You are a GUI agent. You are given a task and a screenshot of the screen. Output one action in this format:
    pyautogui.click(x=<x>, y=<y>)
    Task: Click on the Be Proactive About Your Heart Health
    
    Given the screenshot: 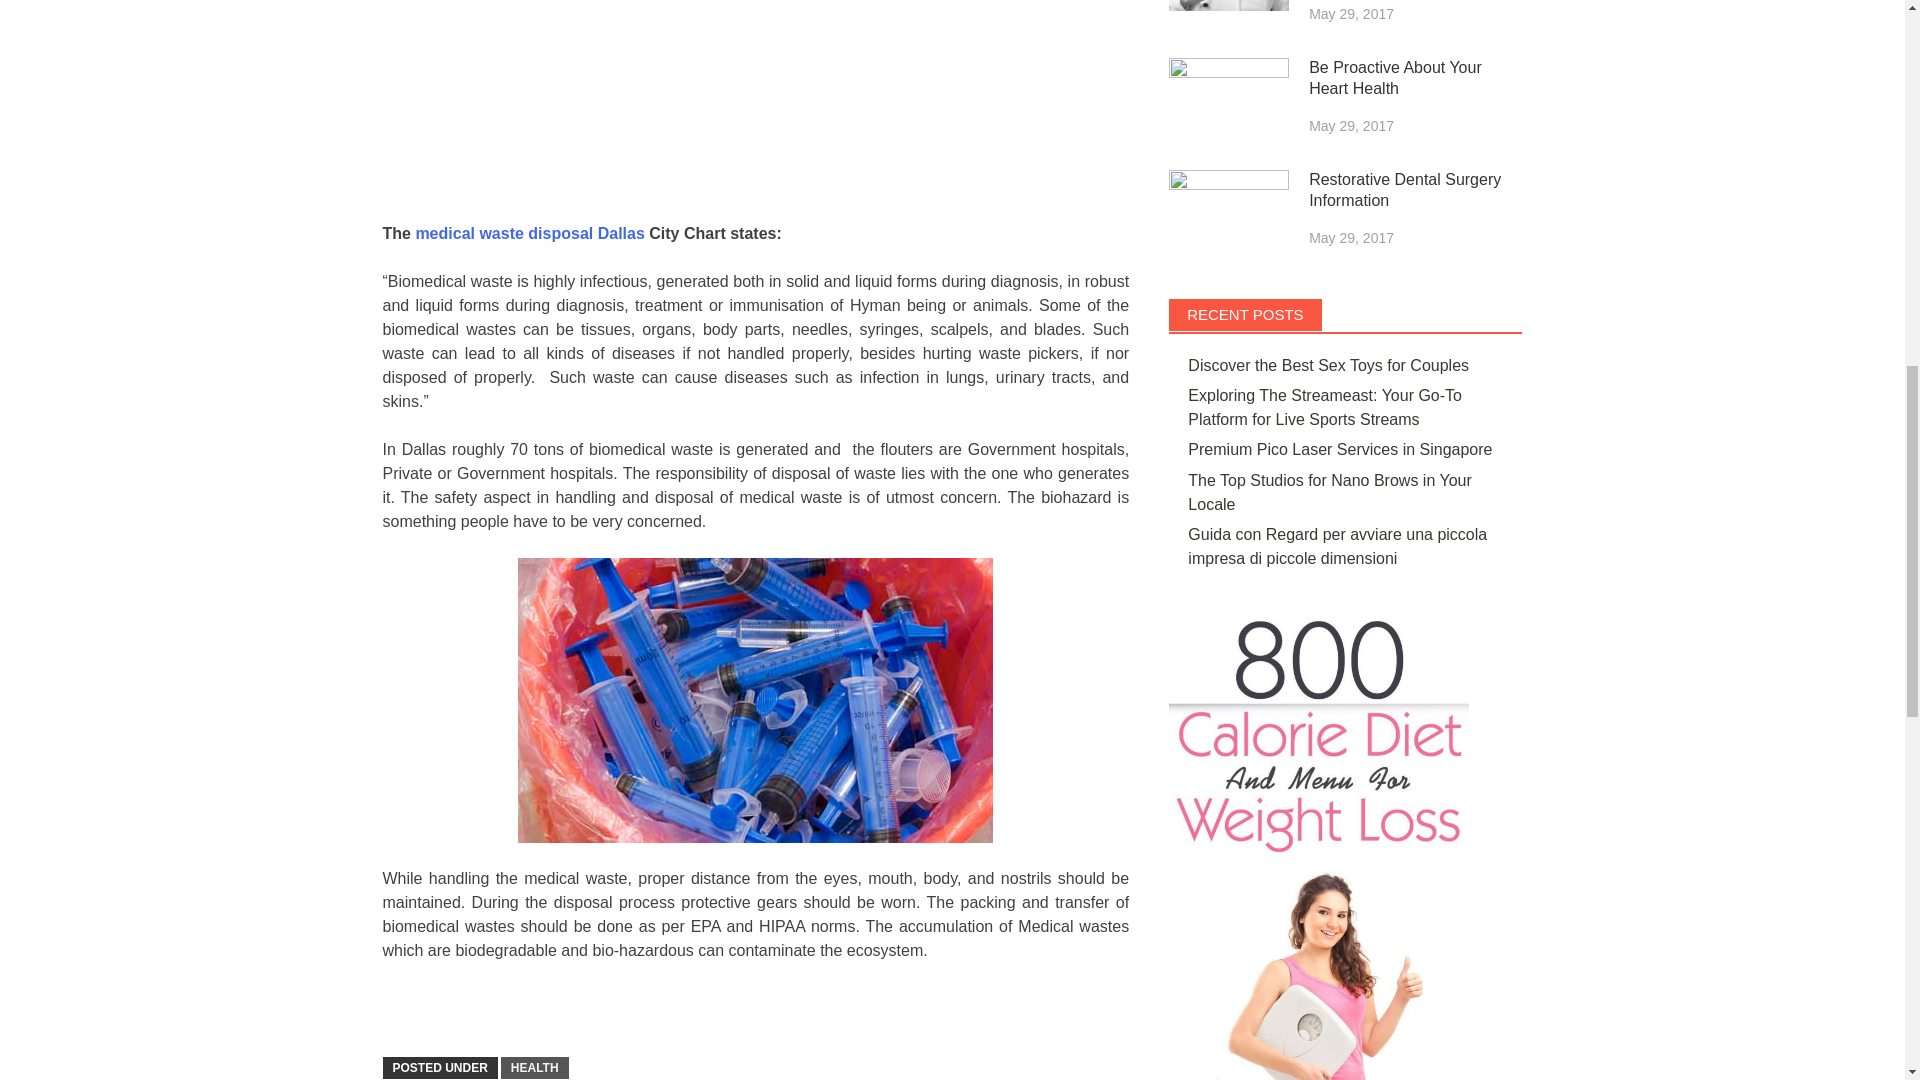 What is the action you would take?
    pyautogui.click(x=1228, y=100)
    